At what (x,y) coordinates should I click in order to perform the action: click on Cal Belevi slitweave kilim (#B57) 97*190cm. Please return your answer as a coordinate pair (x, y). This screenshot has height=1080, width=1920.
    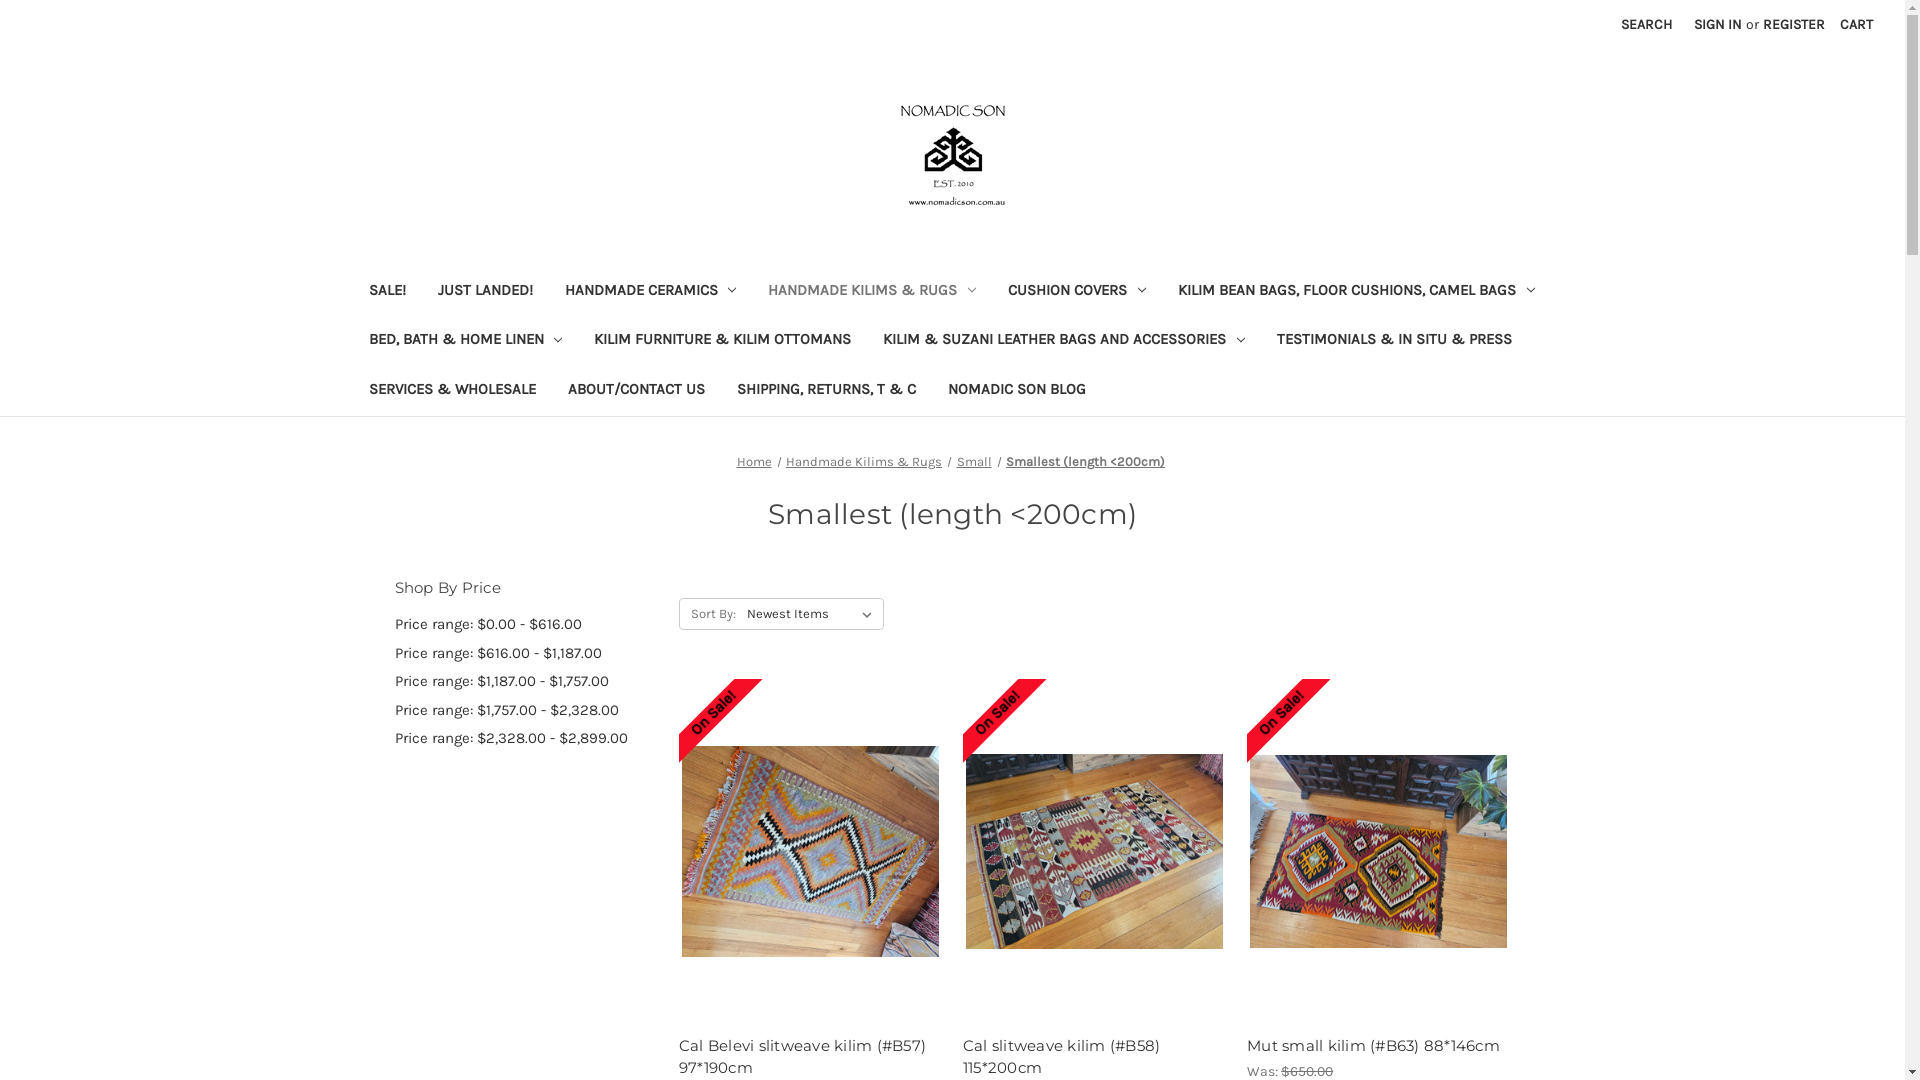
    Looking at the image, I should click on (810, 852).